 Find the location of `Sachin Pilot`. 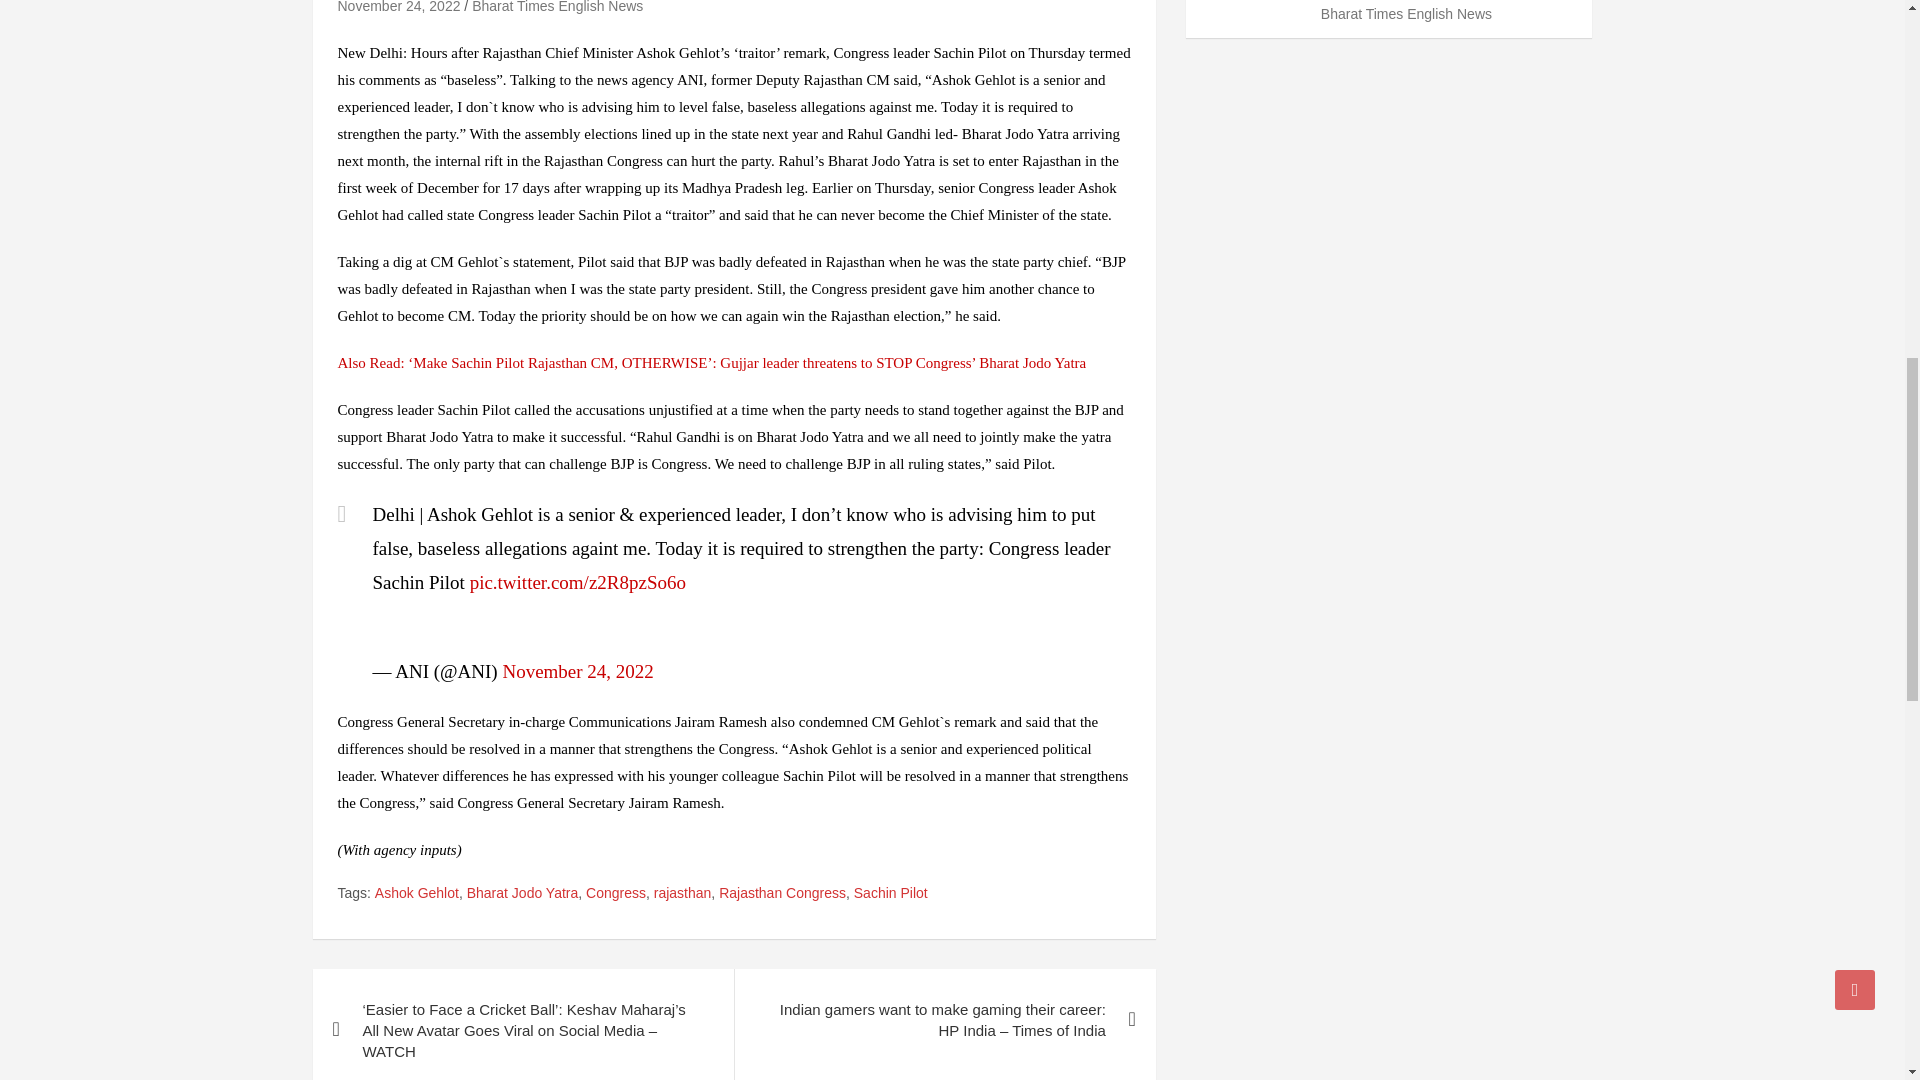

Sachin Pilot is located at coordinates (890, 894).